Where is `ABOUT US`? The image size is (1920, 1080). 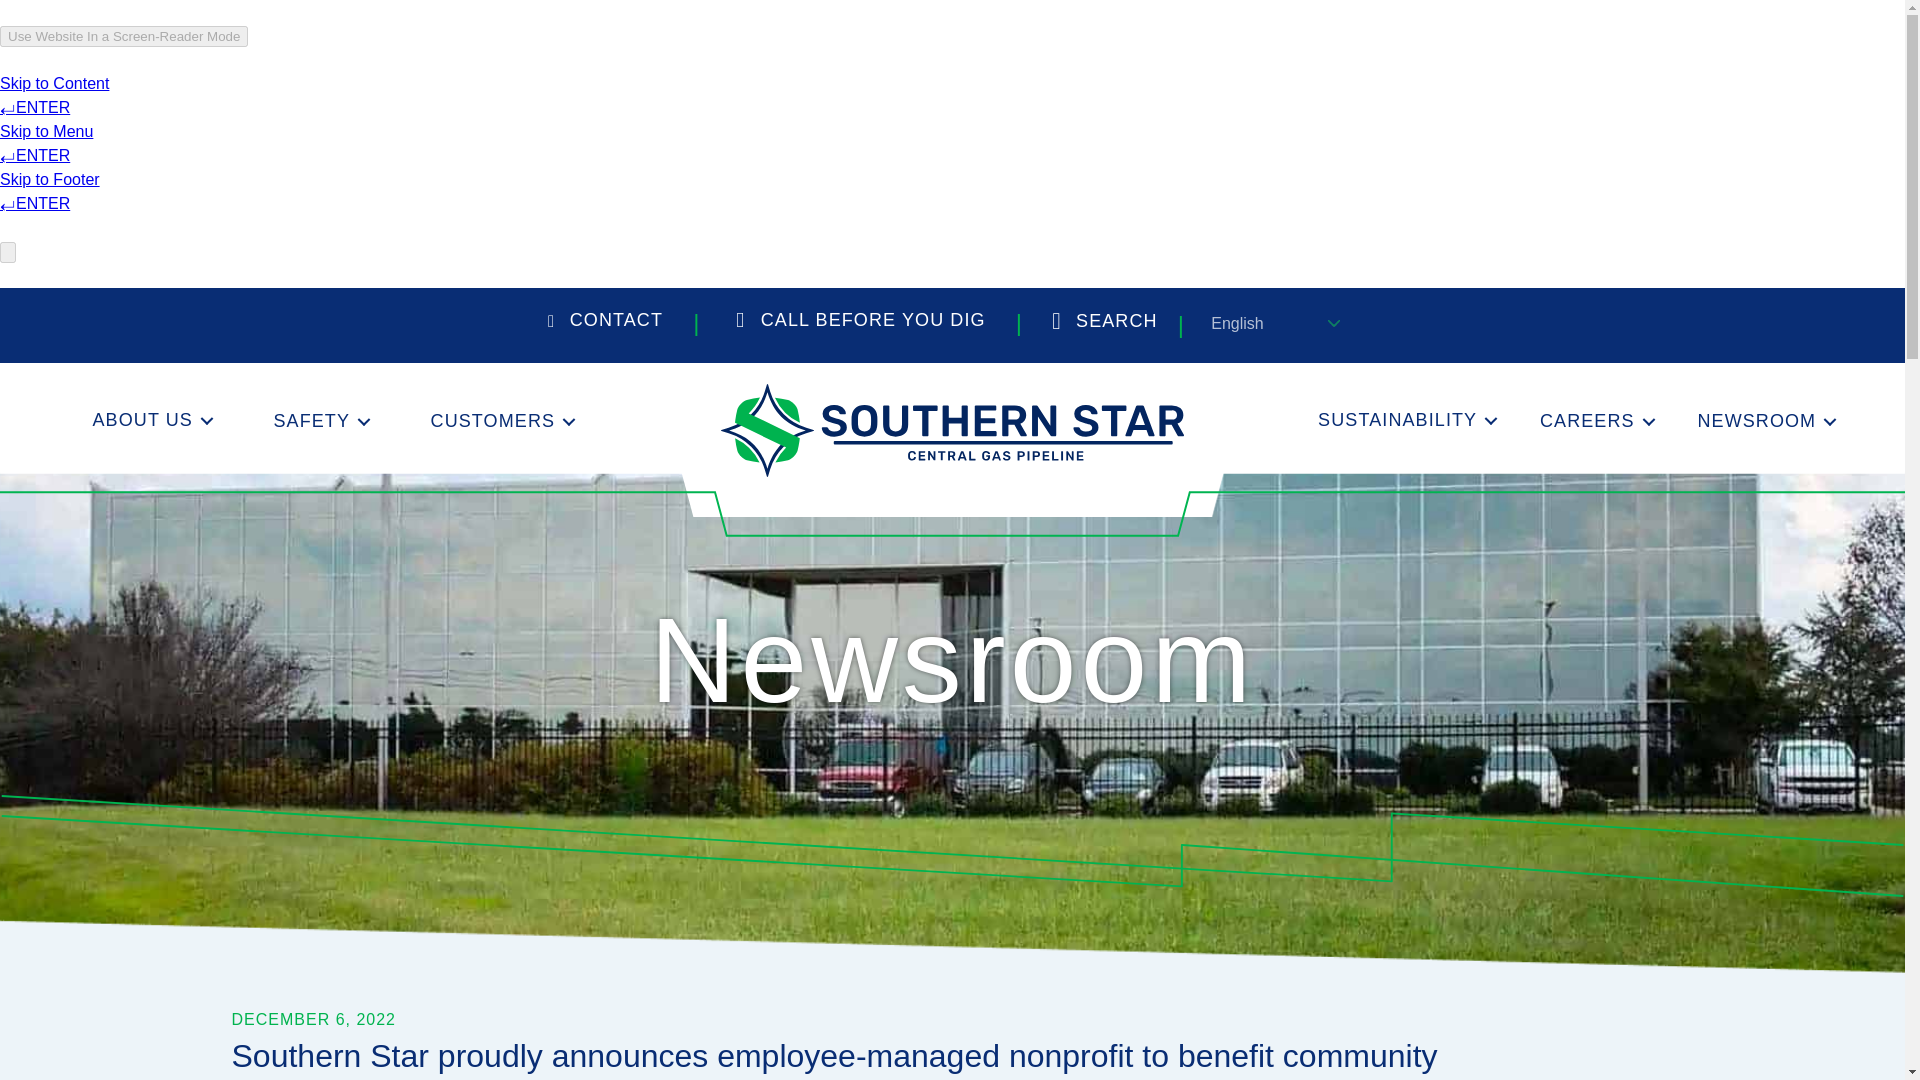
ABOUT US is located at coordinates (149, 420).